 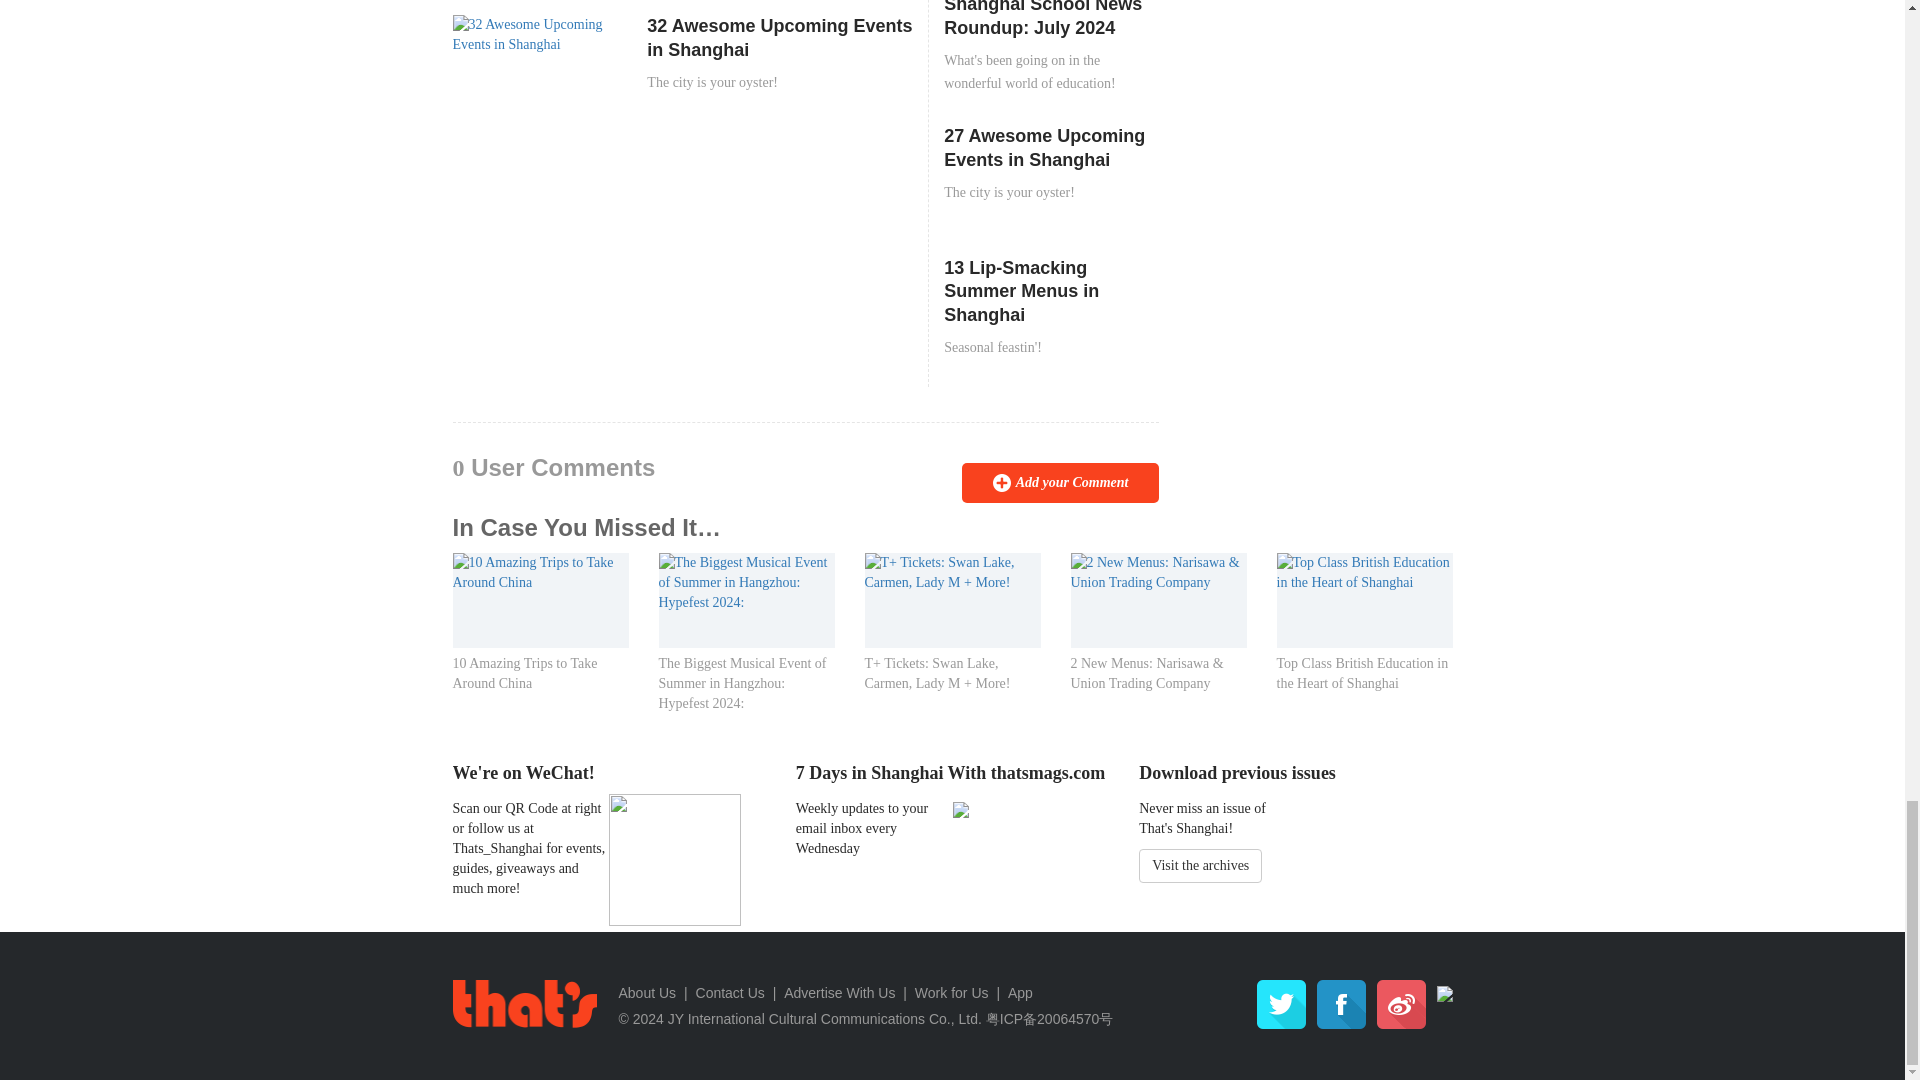 I want to click on 10 Amazing Trips to Take Around China, so click(x=539, y=570).